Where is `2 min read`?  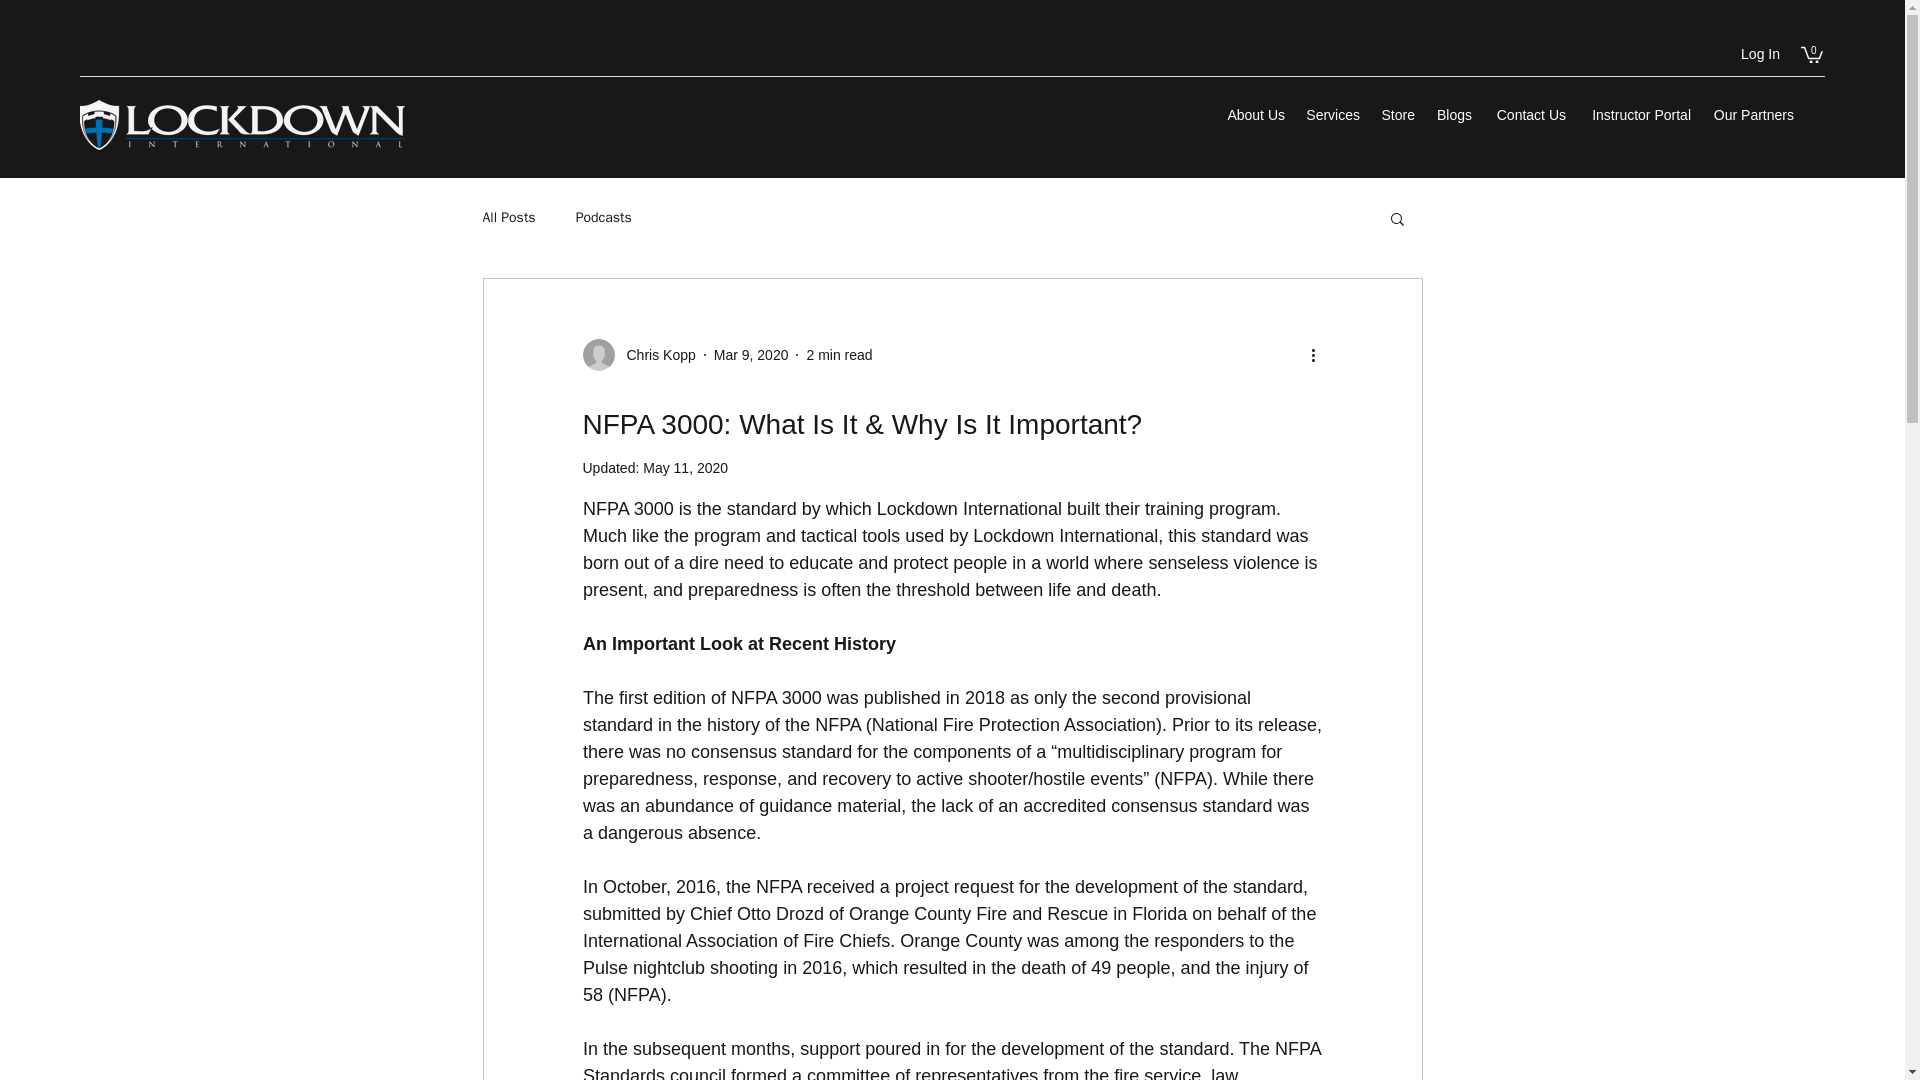
2 min read is located at coordinates (838, 354).